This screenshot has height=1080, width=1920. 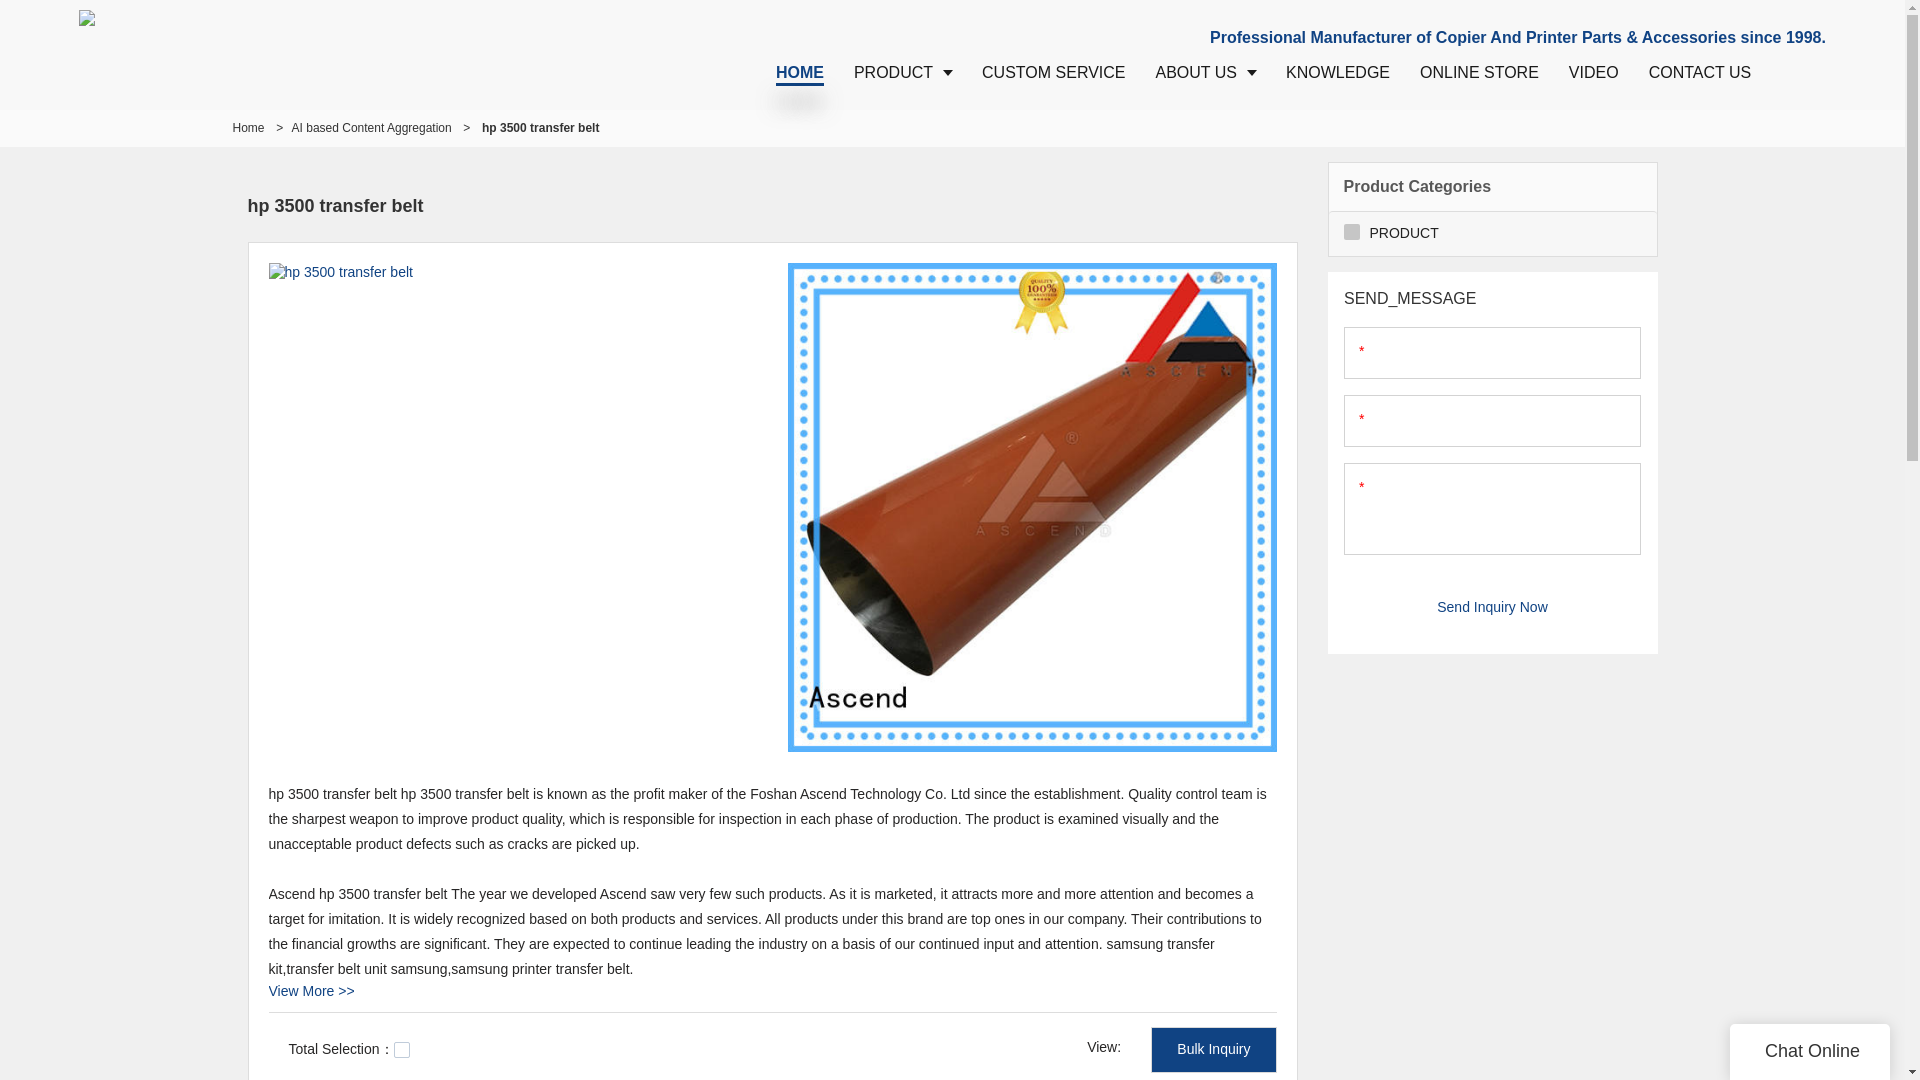 What do you see at coordinates (402, 1050) in the screenshot?
I see `on` at bounding box center [402, 1050].